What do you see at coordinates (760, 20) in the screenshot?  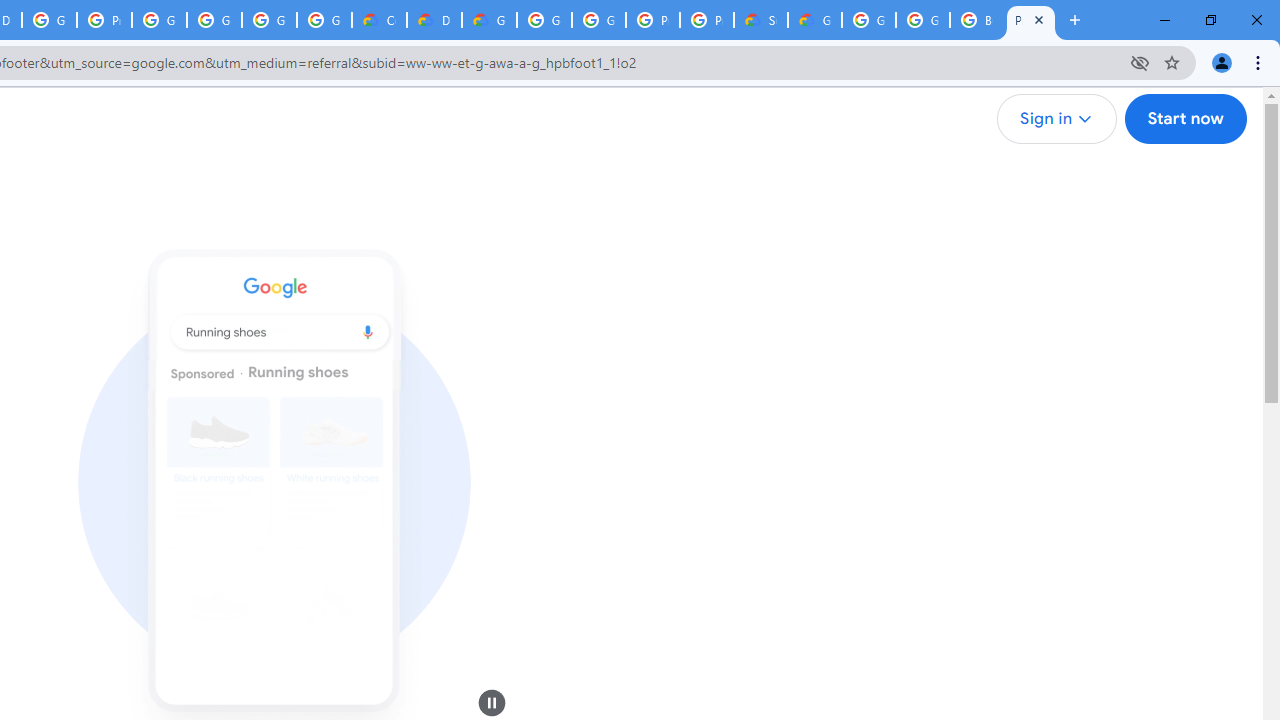 I see `Support Hub | Google Cloud` at bounding box center [760, 20].